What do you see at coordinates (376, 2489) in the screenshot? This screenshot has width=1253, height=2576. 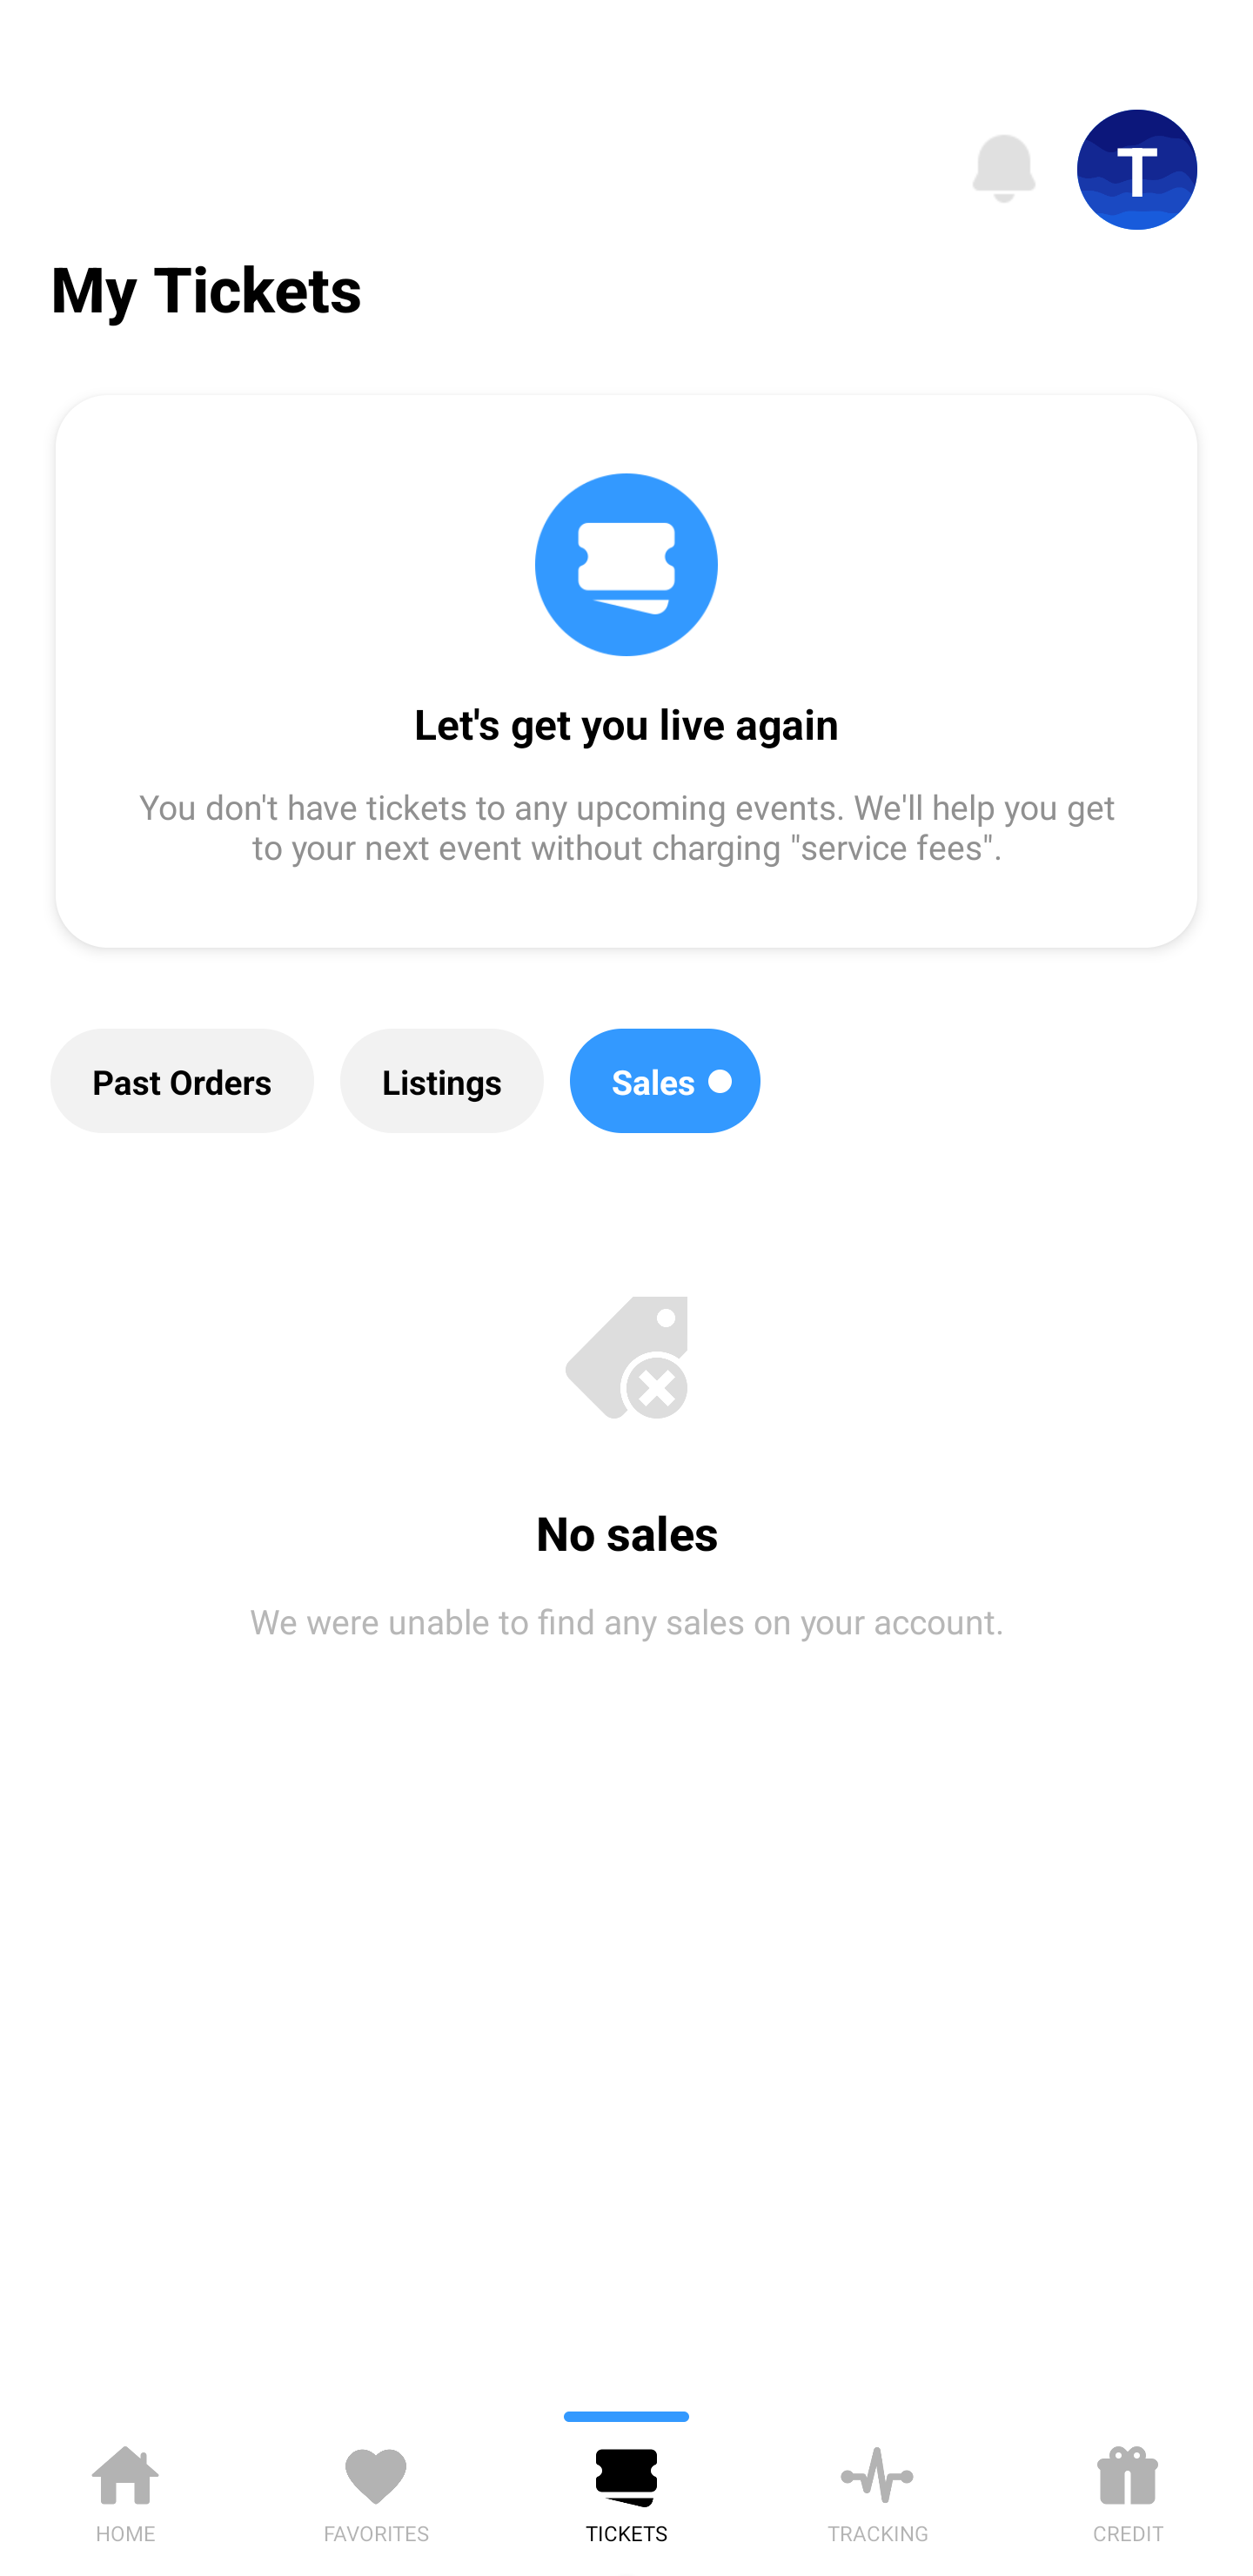 I see `FAVORITES` at bounding box center [376, 2489].